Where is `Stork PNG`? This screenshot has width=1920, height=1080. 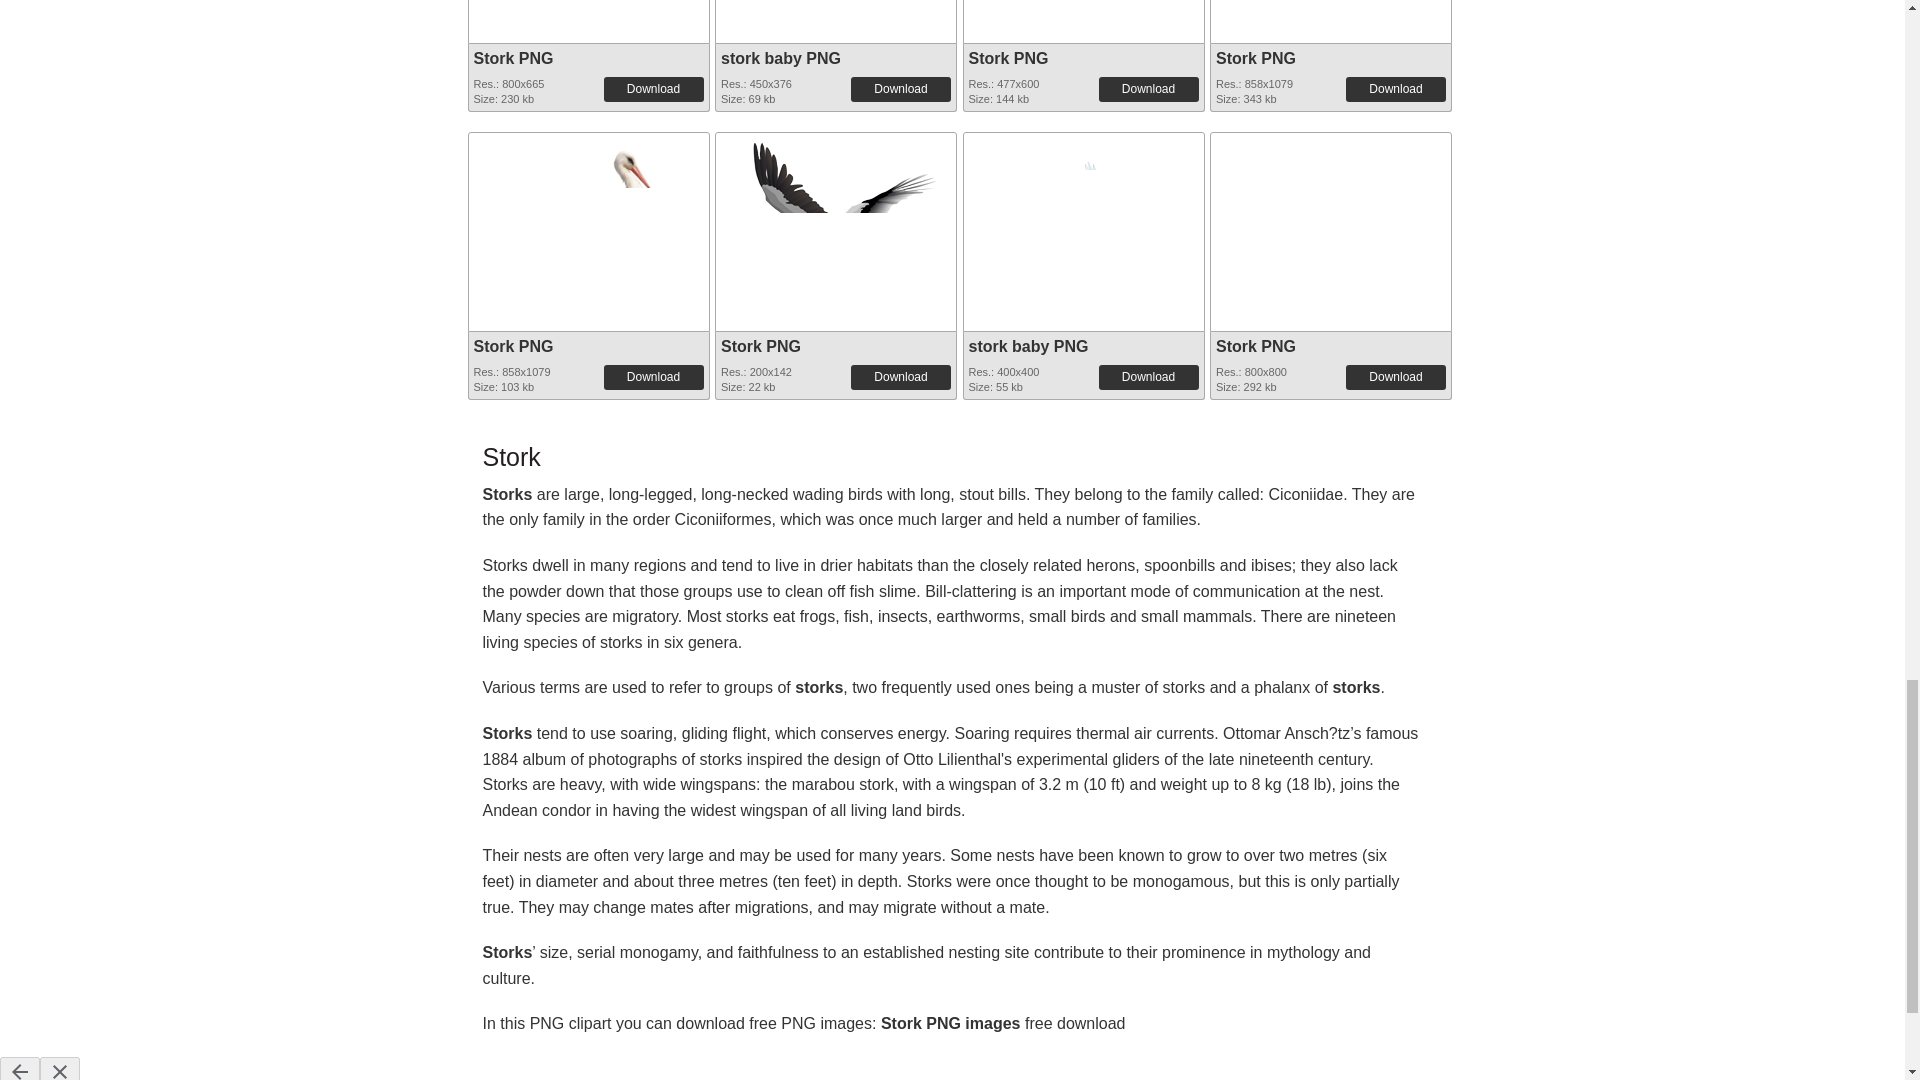 Stork PNG is located at coordinates (1330, 17).